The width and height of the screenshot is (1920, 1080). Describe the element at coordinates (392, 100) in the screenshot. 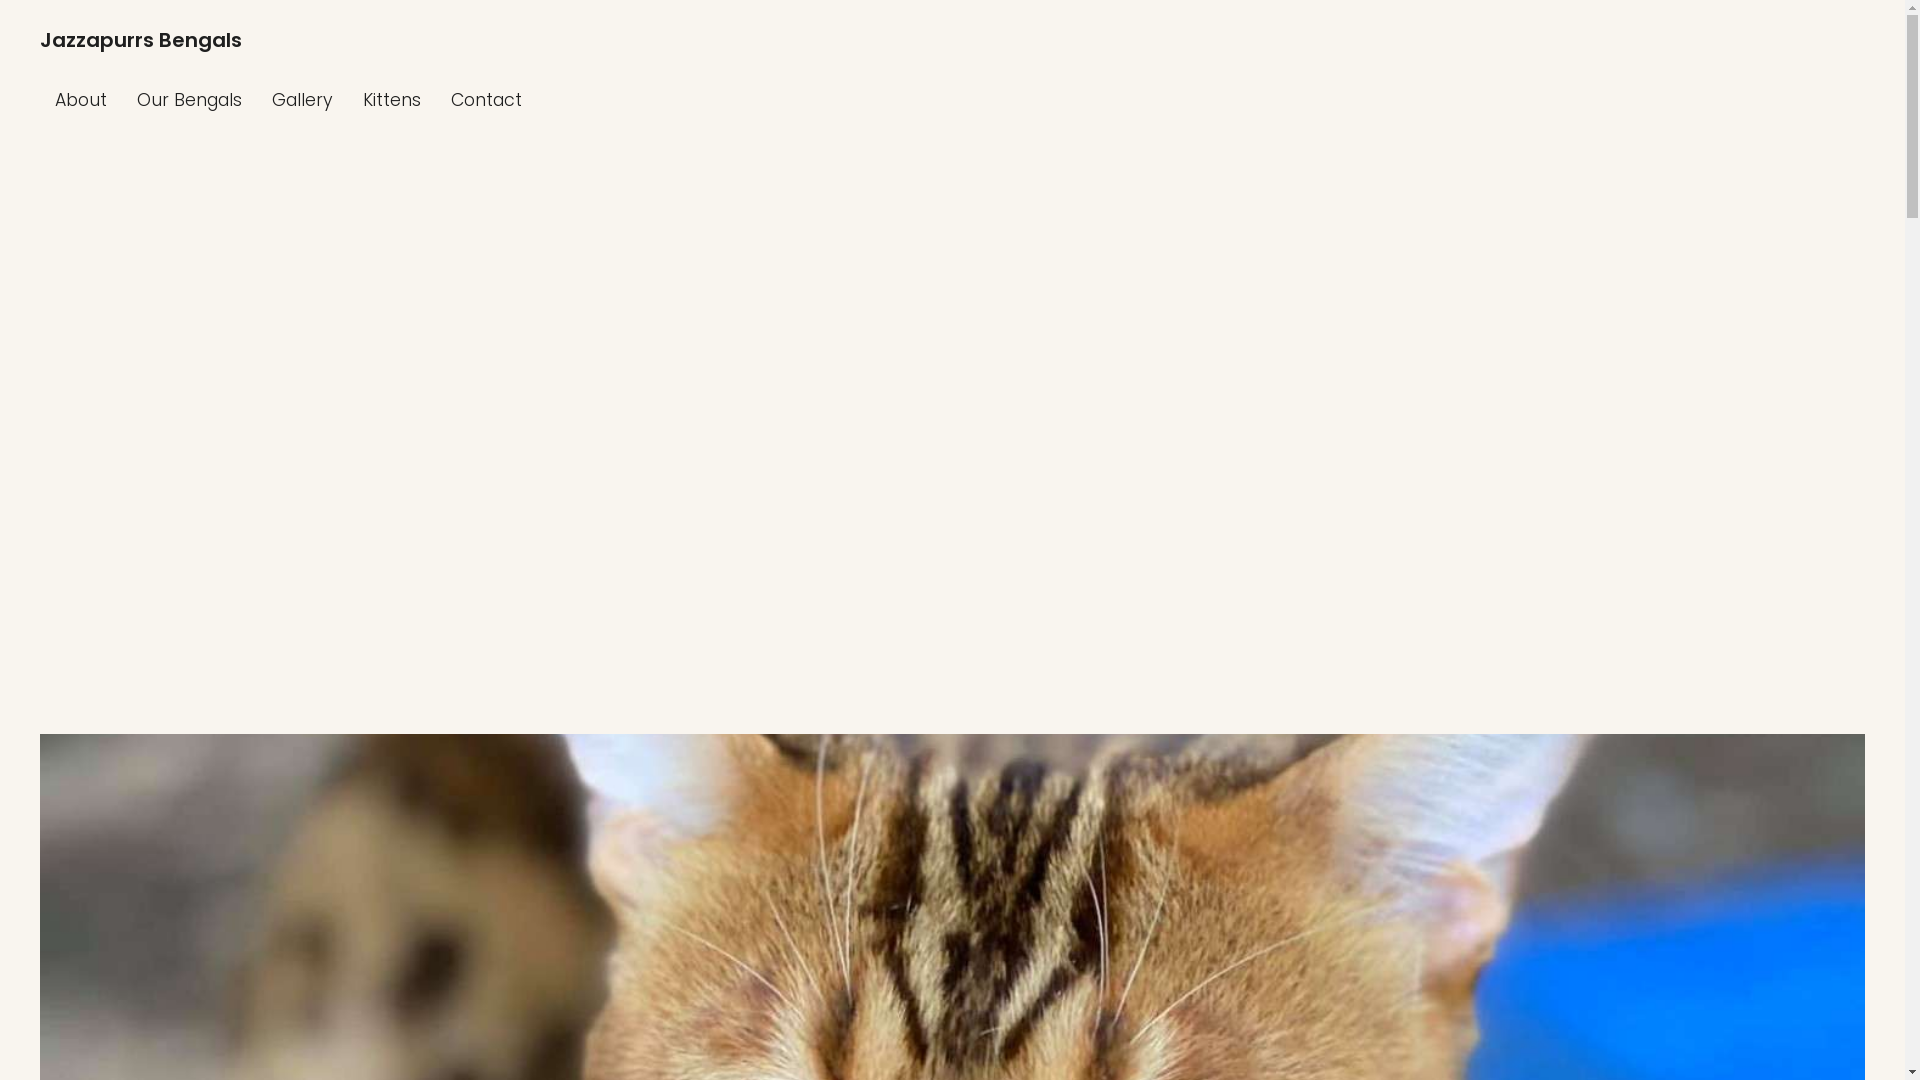

I see `Kittens` at that location.